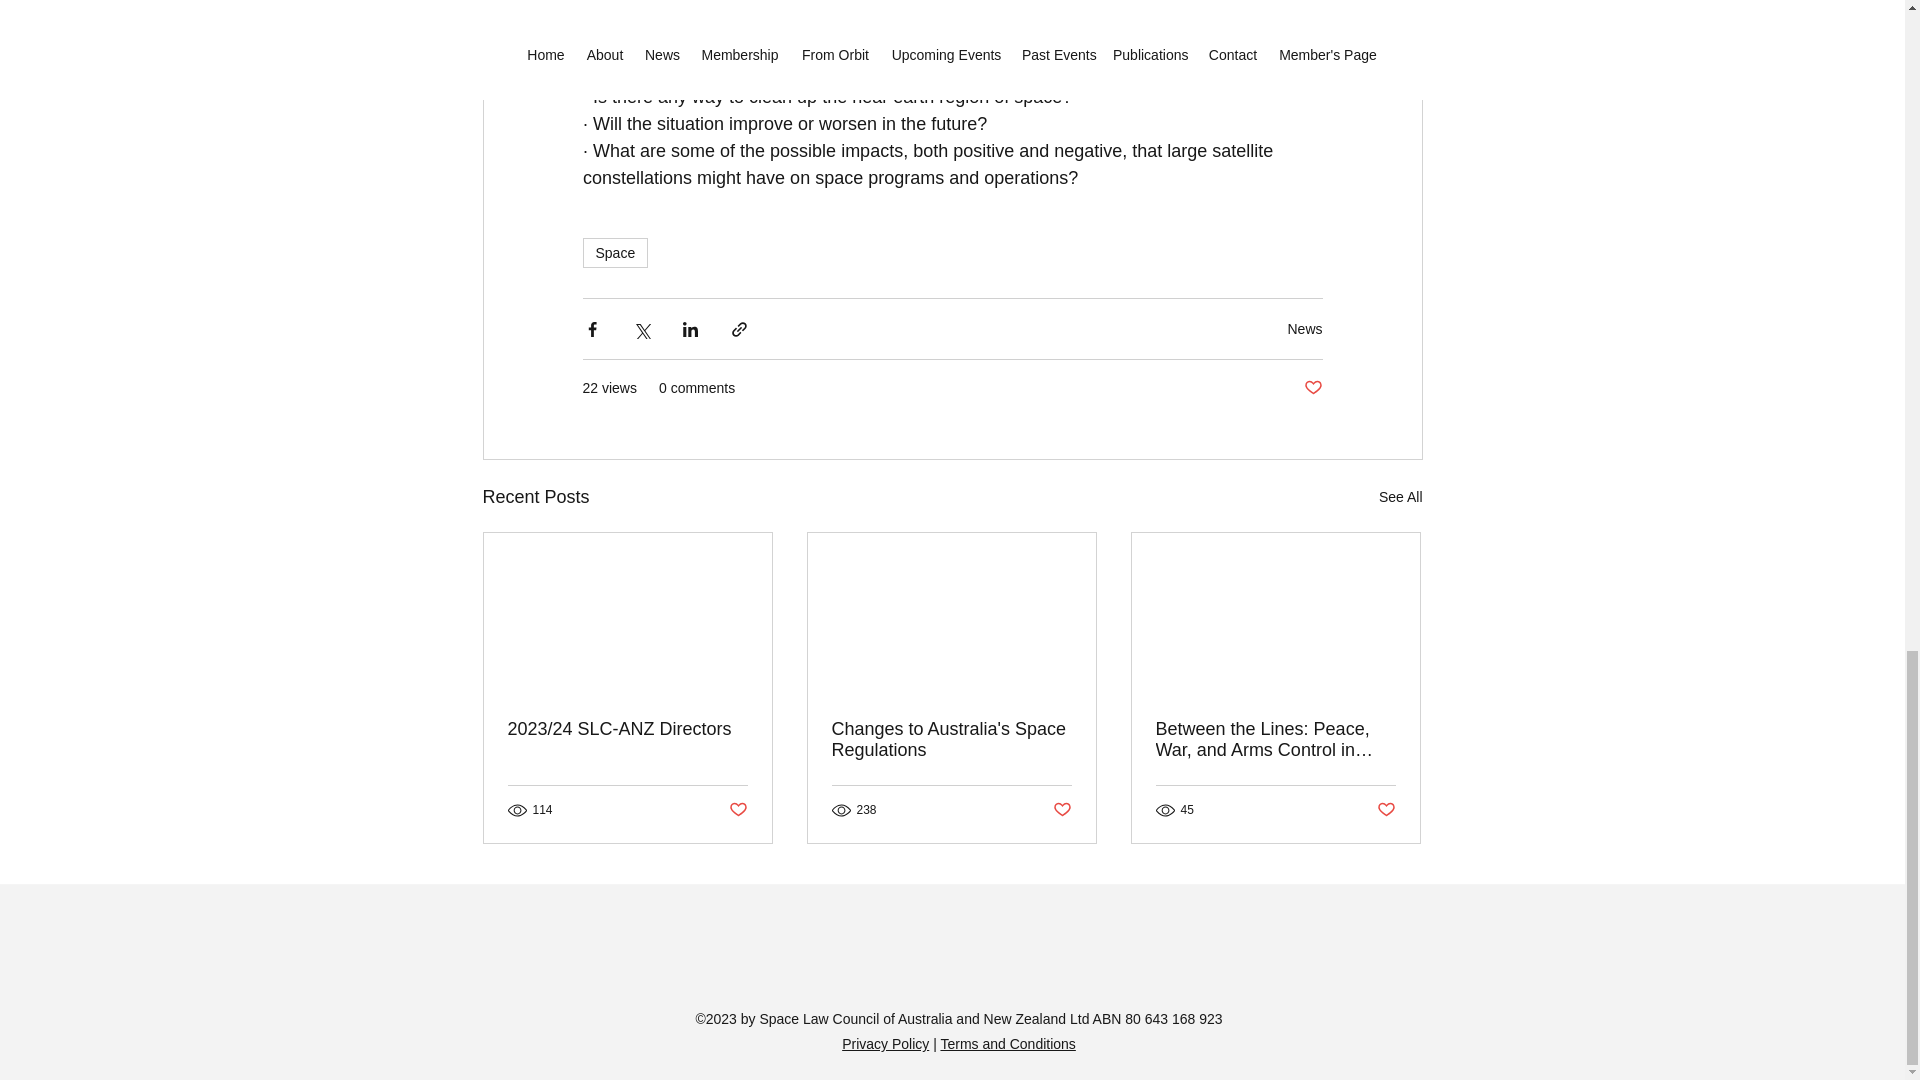 The width and height of the screenshot is (1920, 1080). What do you see at coordinates (614, 252) in the screenshot?
I see `Space` at bounding box center [614, 252].